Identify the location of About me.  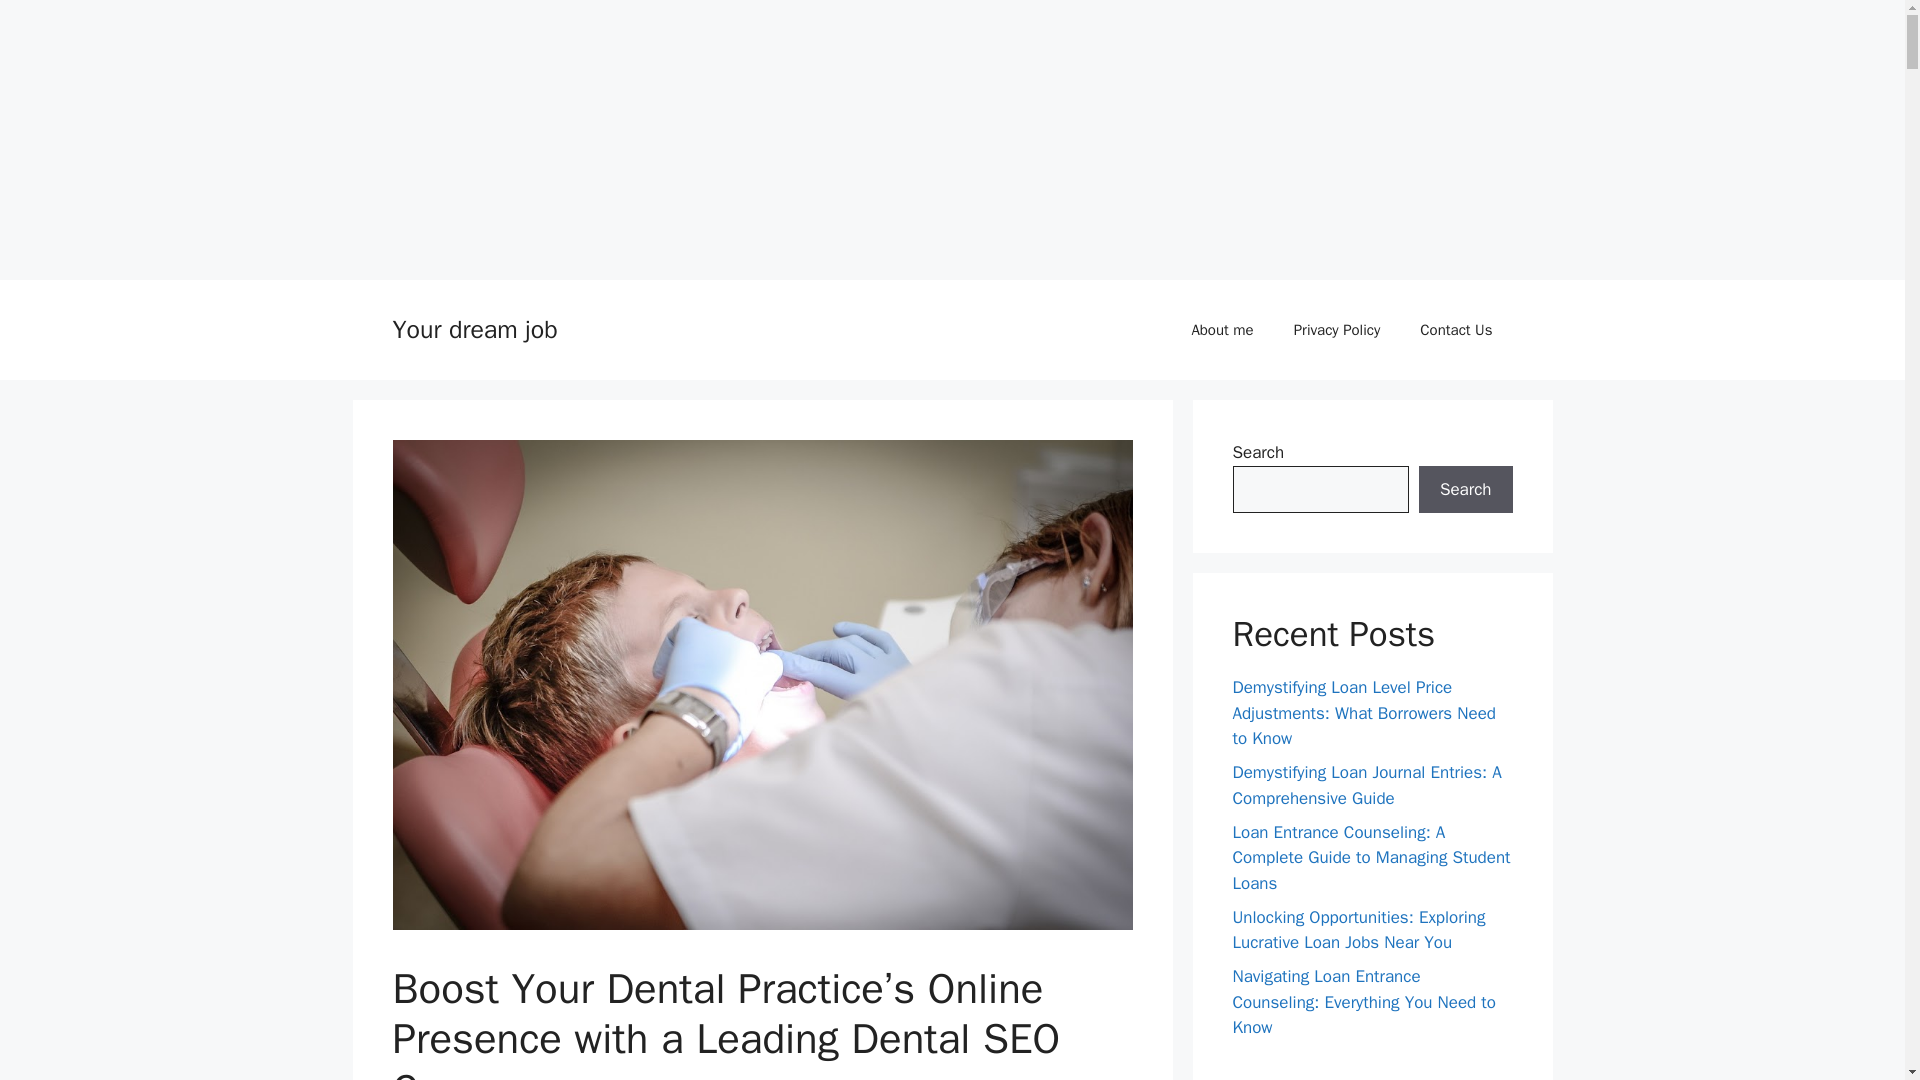
(1222, 330).